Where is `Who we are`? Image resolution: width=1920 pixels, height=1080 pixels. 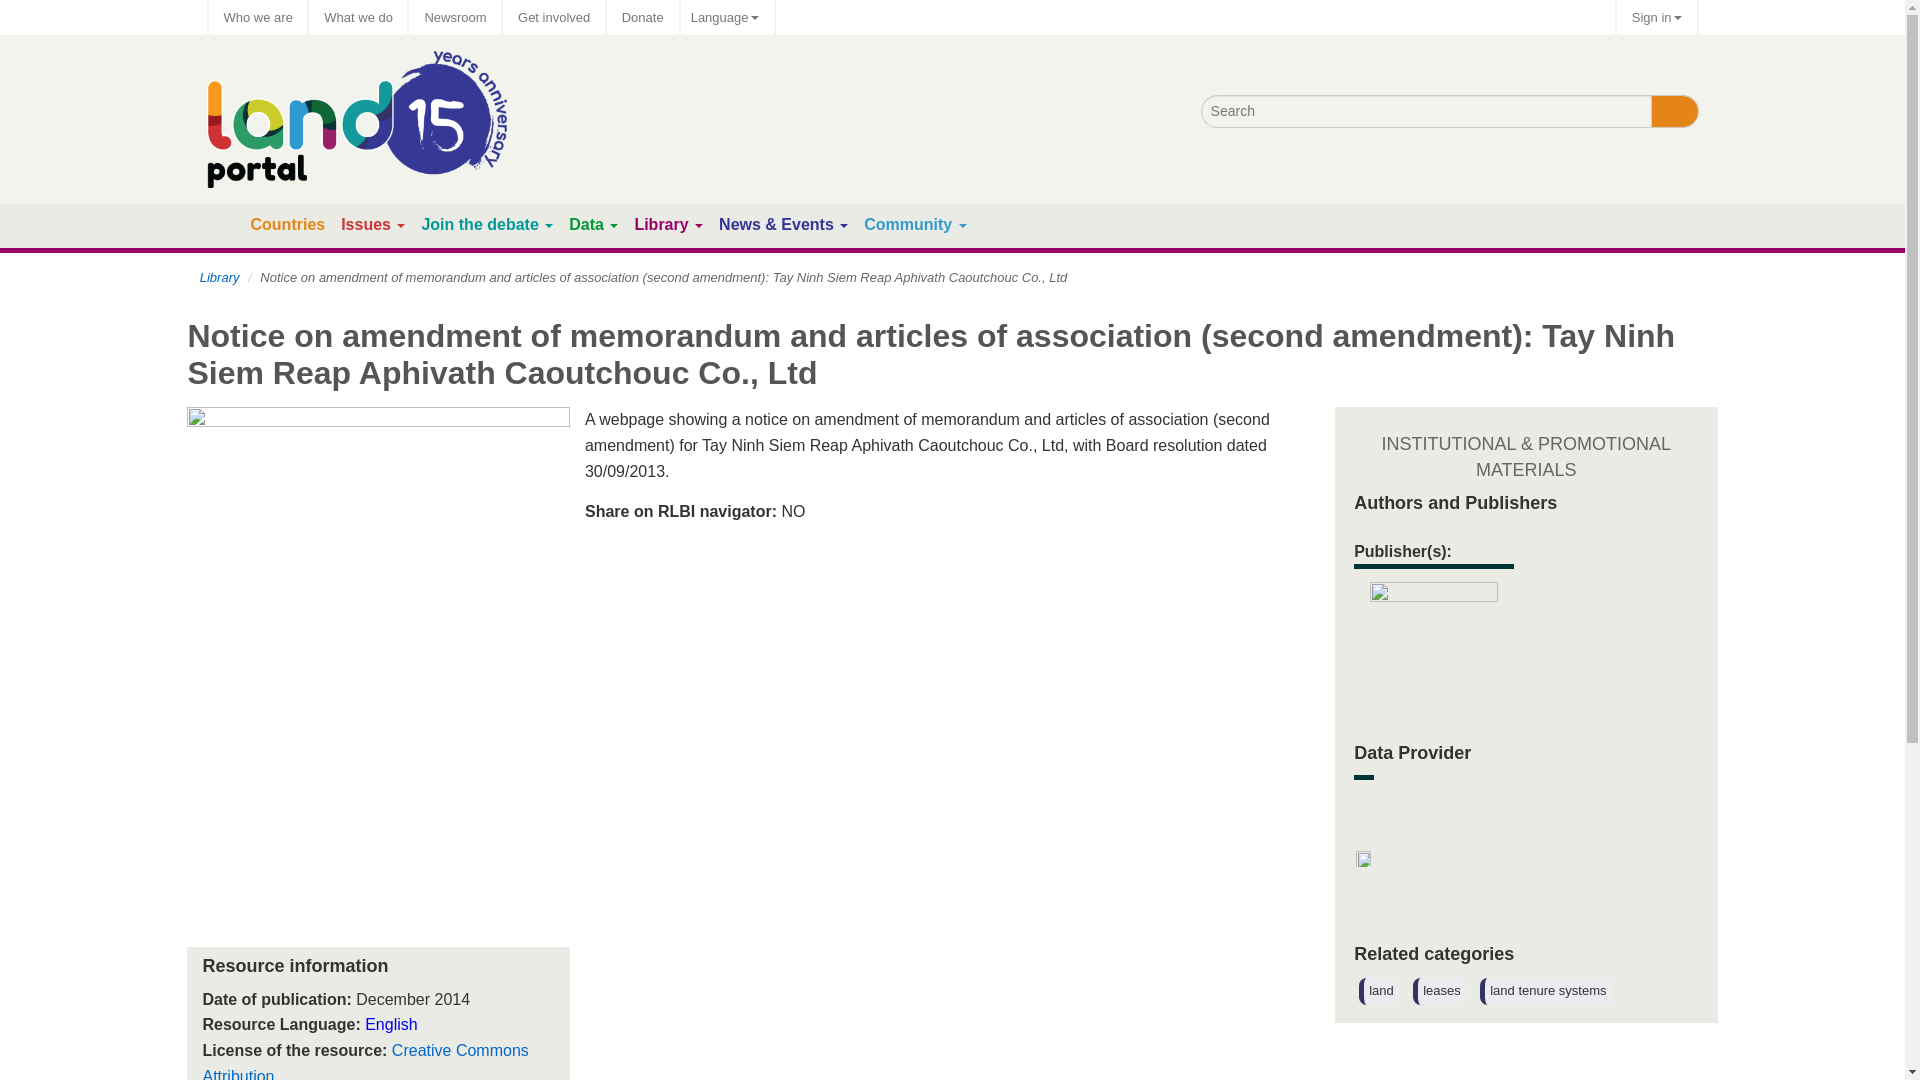 Who we are is located at coordinates (257, 17).